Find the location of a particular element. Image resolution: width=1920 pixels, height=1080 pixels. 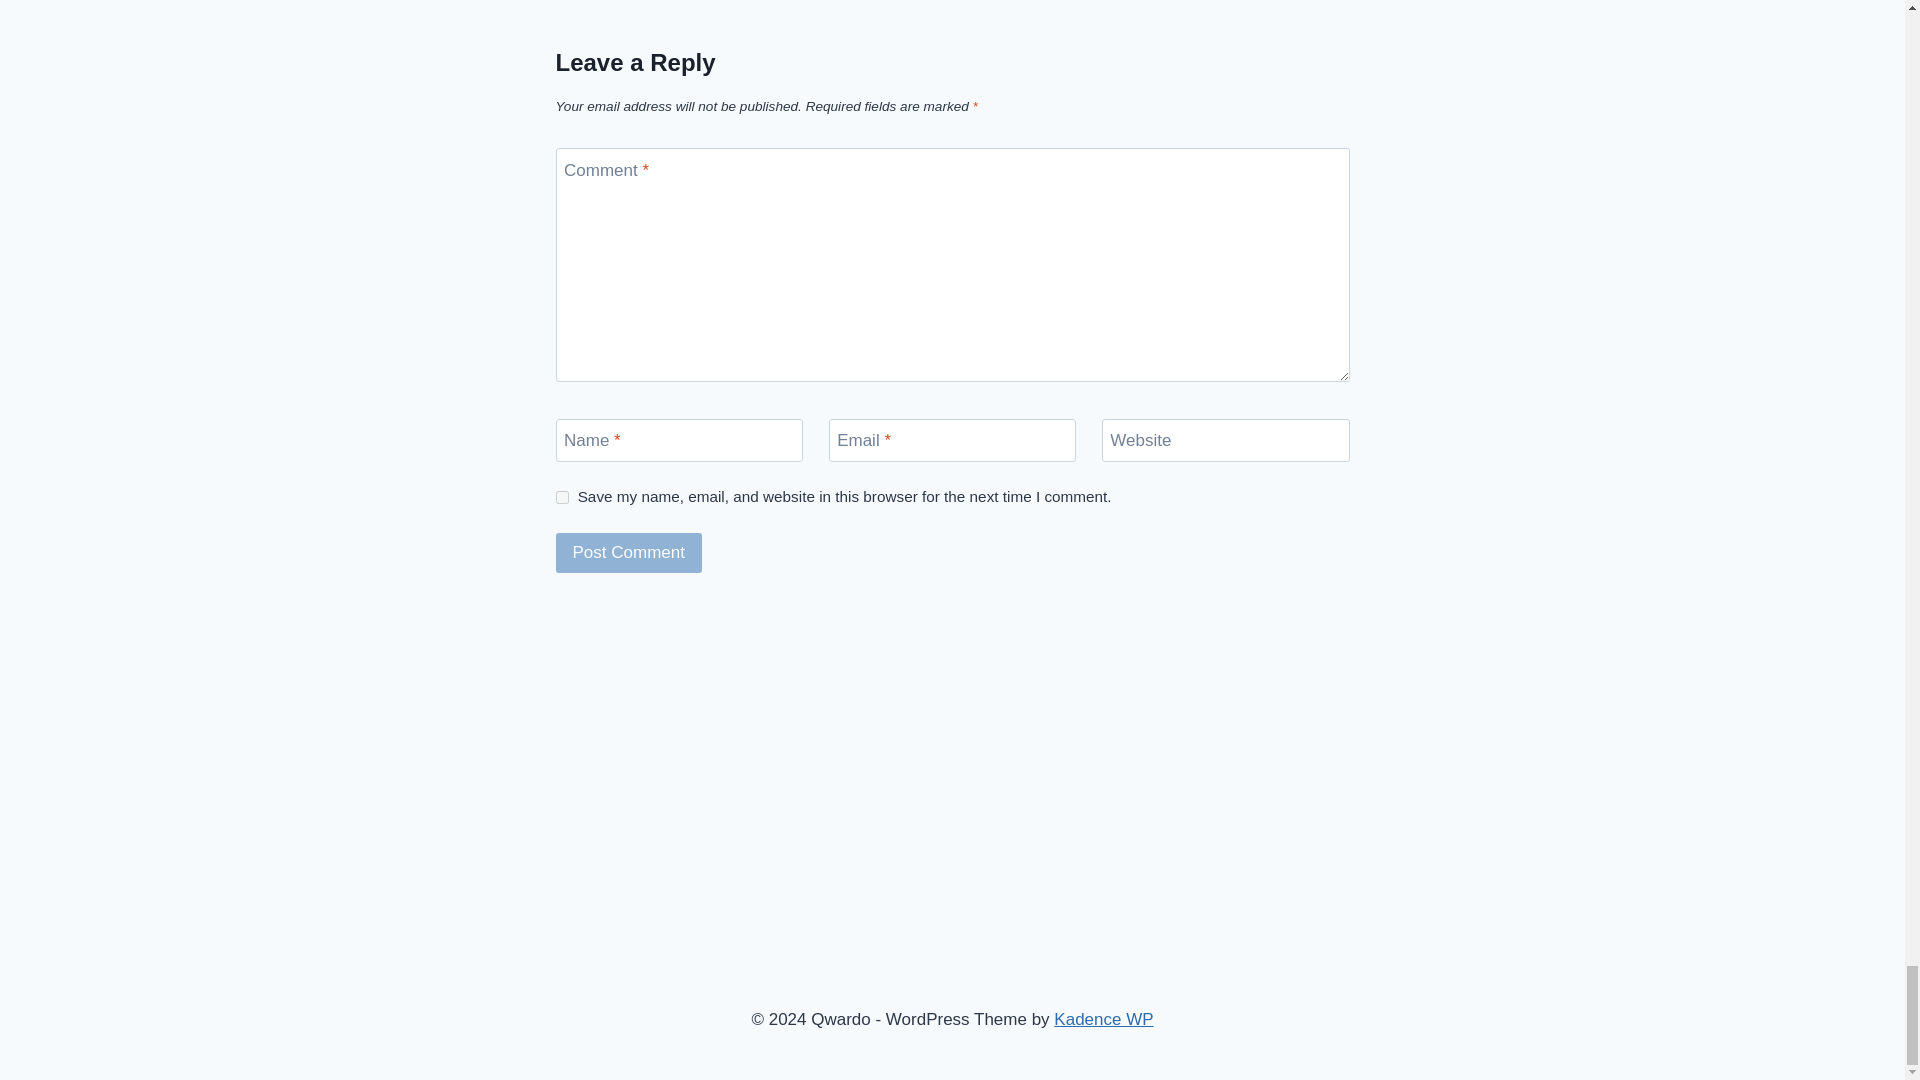

yes is located at coordinates (562, 498).